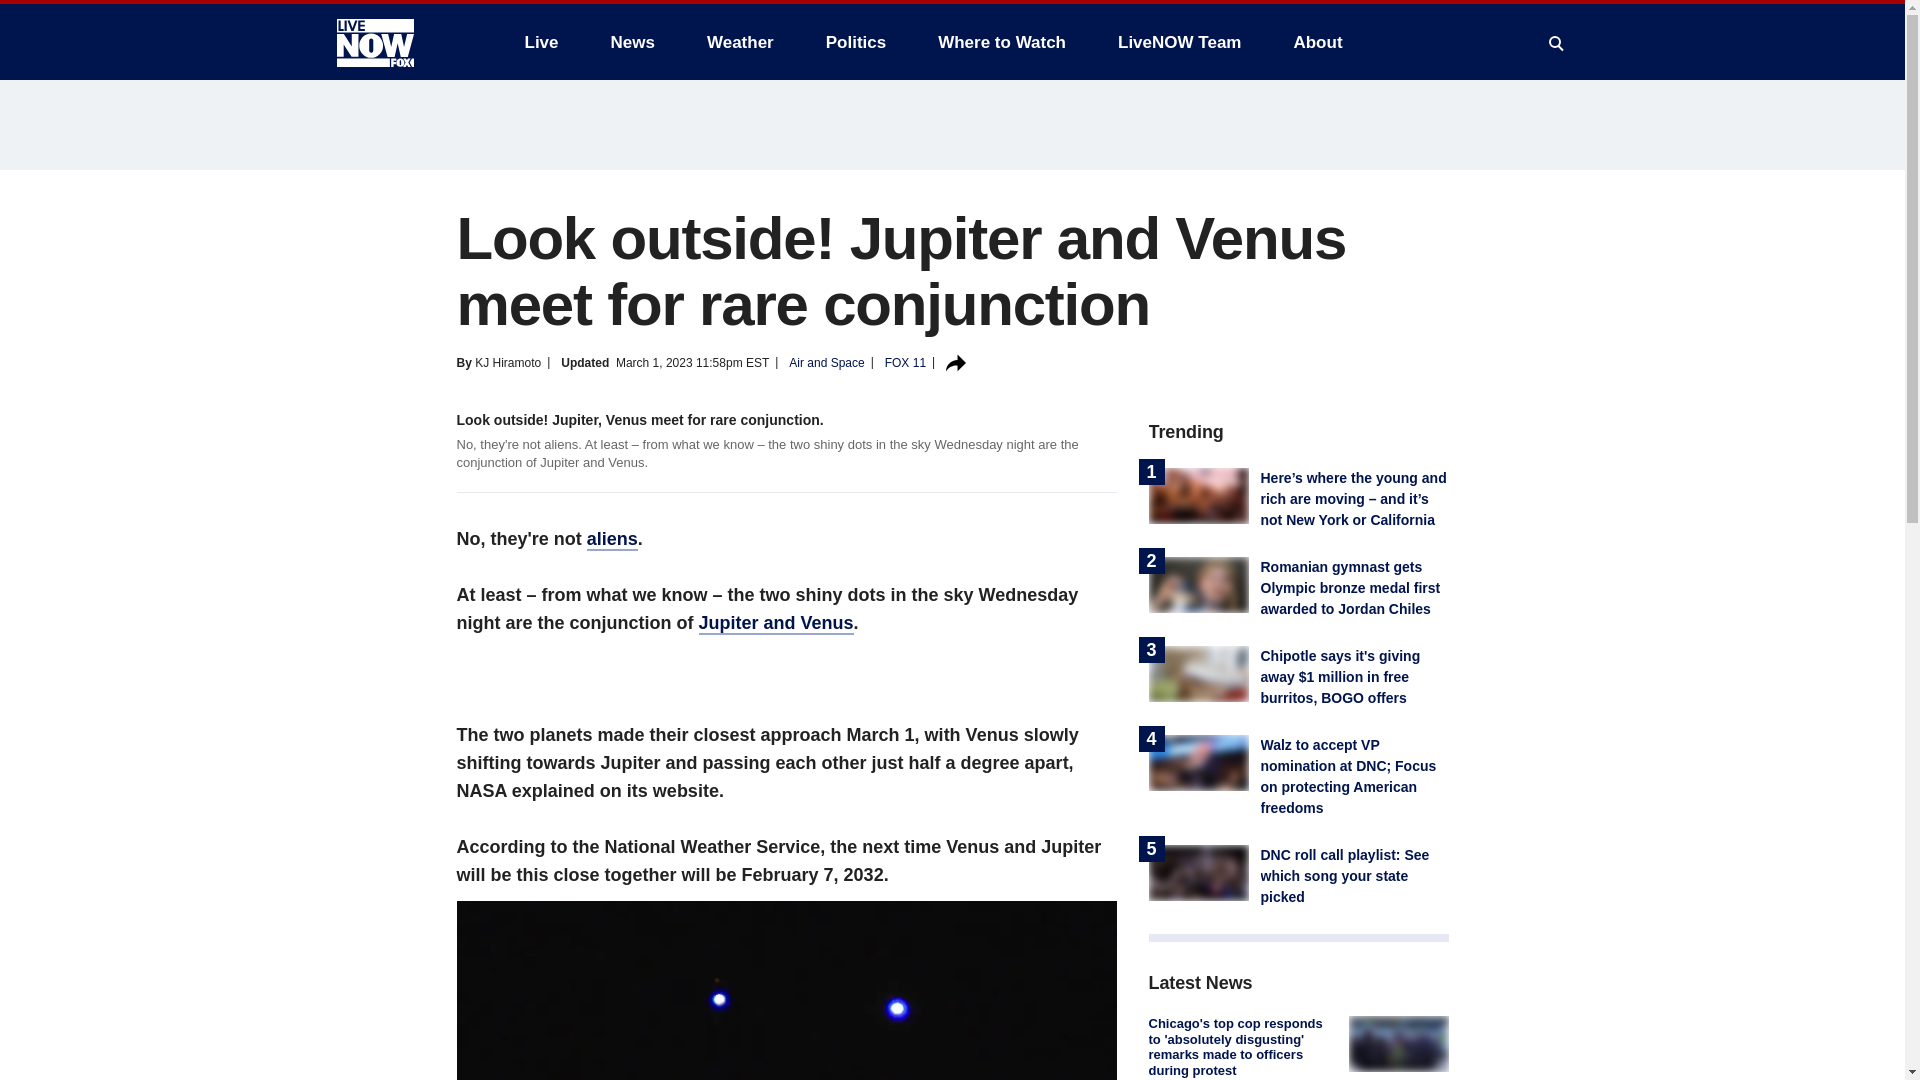 This screenshot has height=1080, width=1920. I want to click on Live, so click(541, 42).